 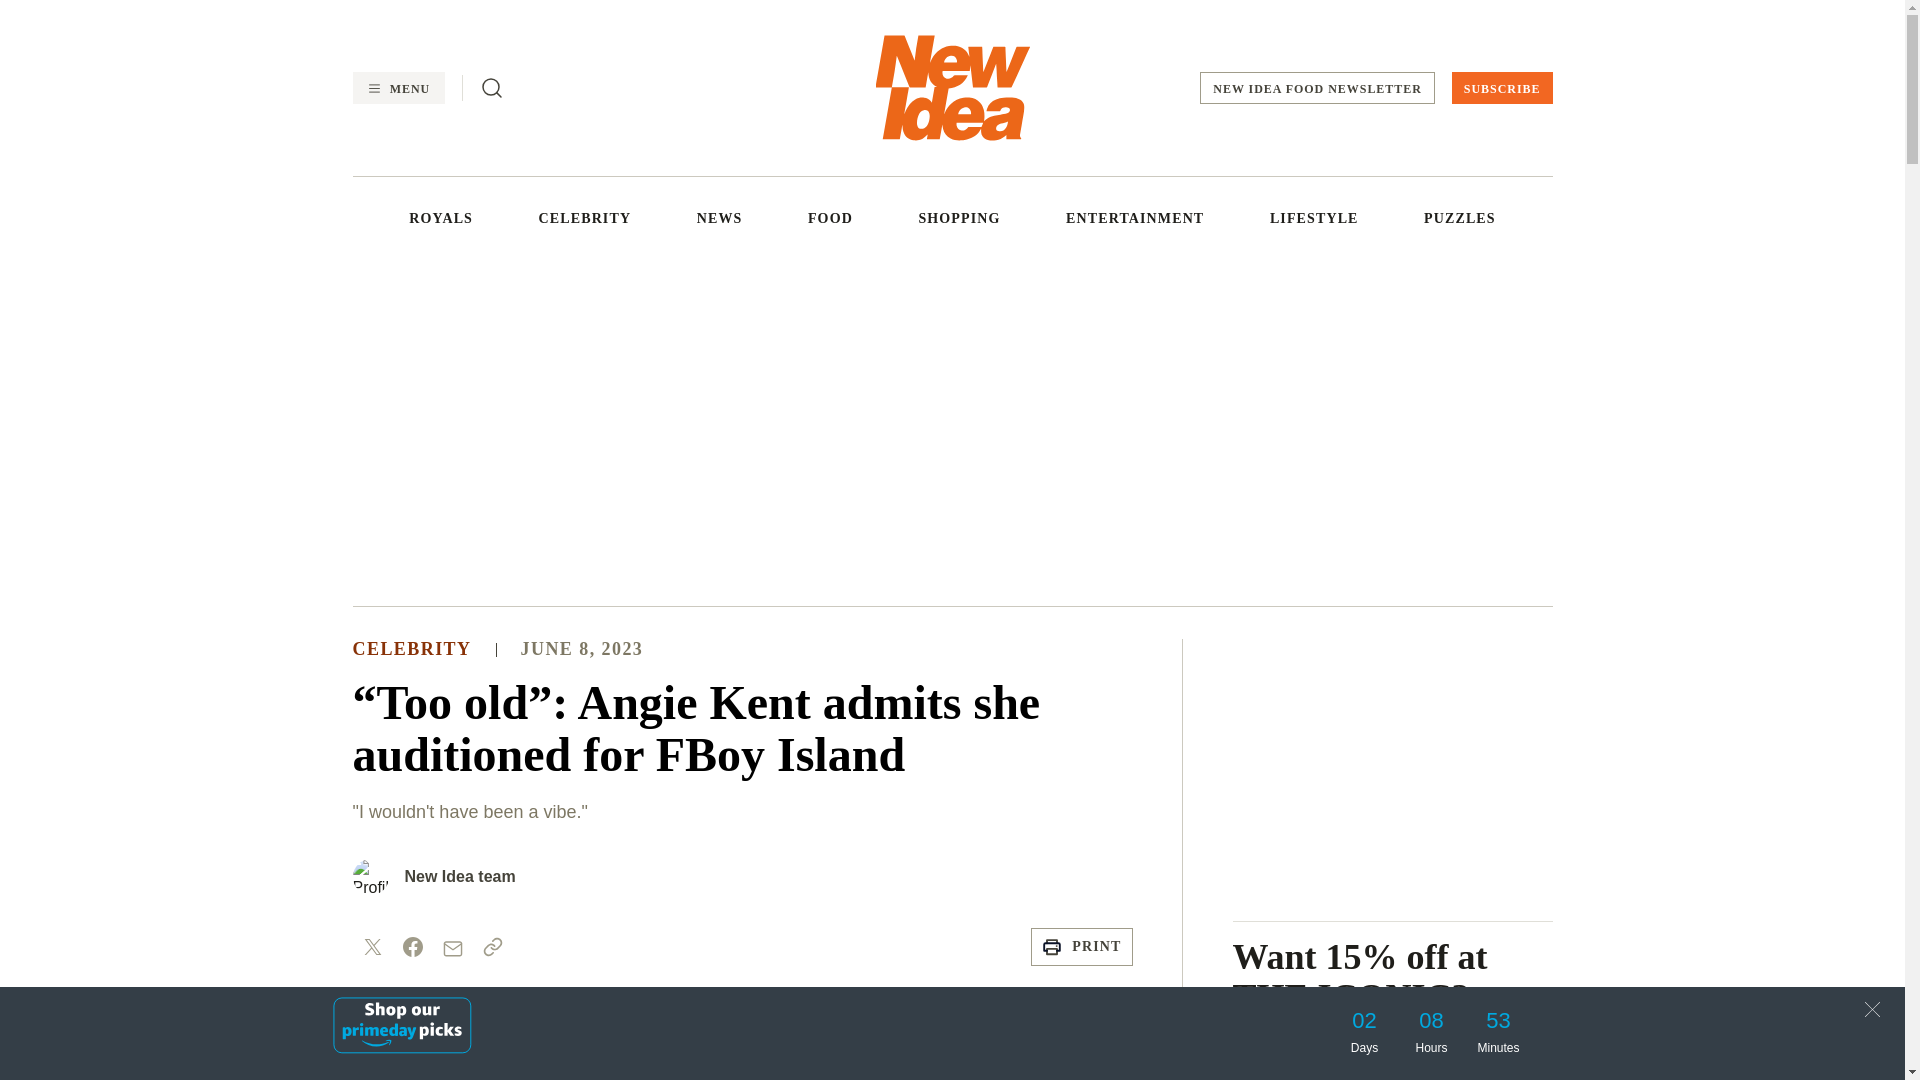 I want to click on FOOD, so click(x=830, y=218).